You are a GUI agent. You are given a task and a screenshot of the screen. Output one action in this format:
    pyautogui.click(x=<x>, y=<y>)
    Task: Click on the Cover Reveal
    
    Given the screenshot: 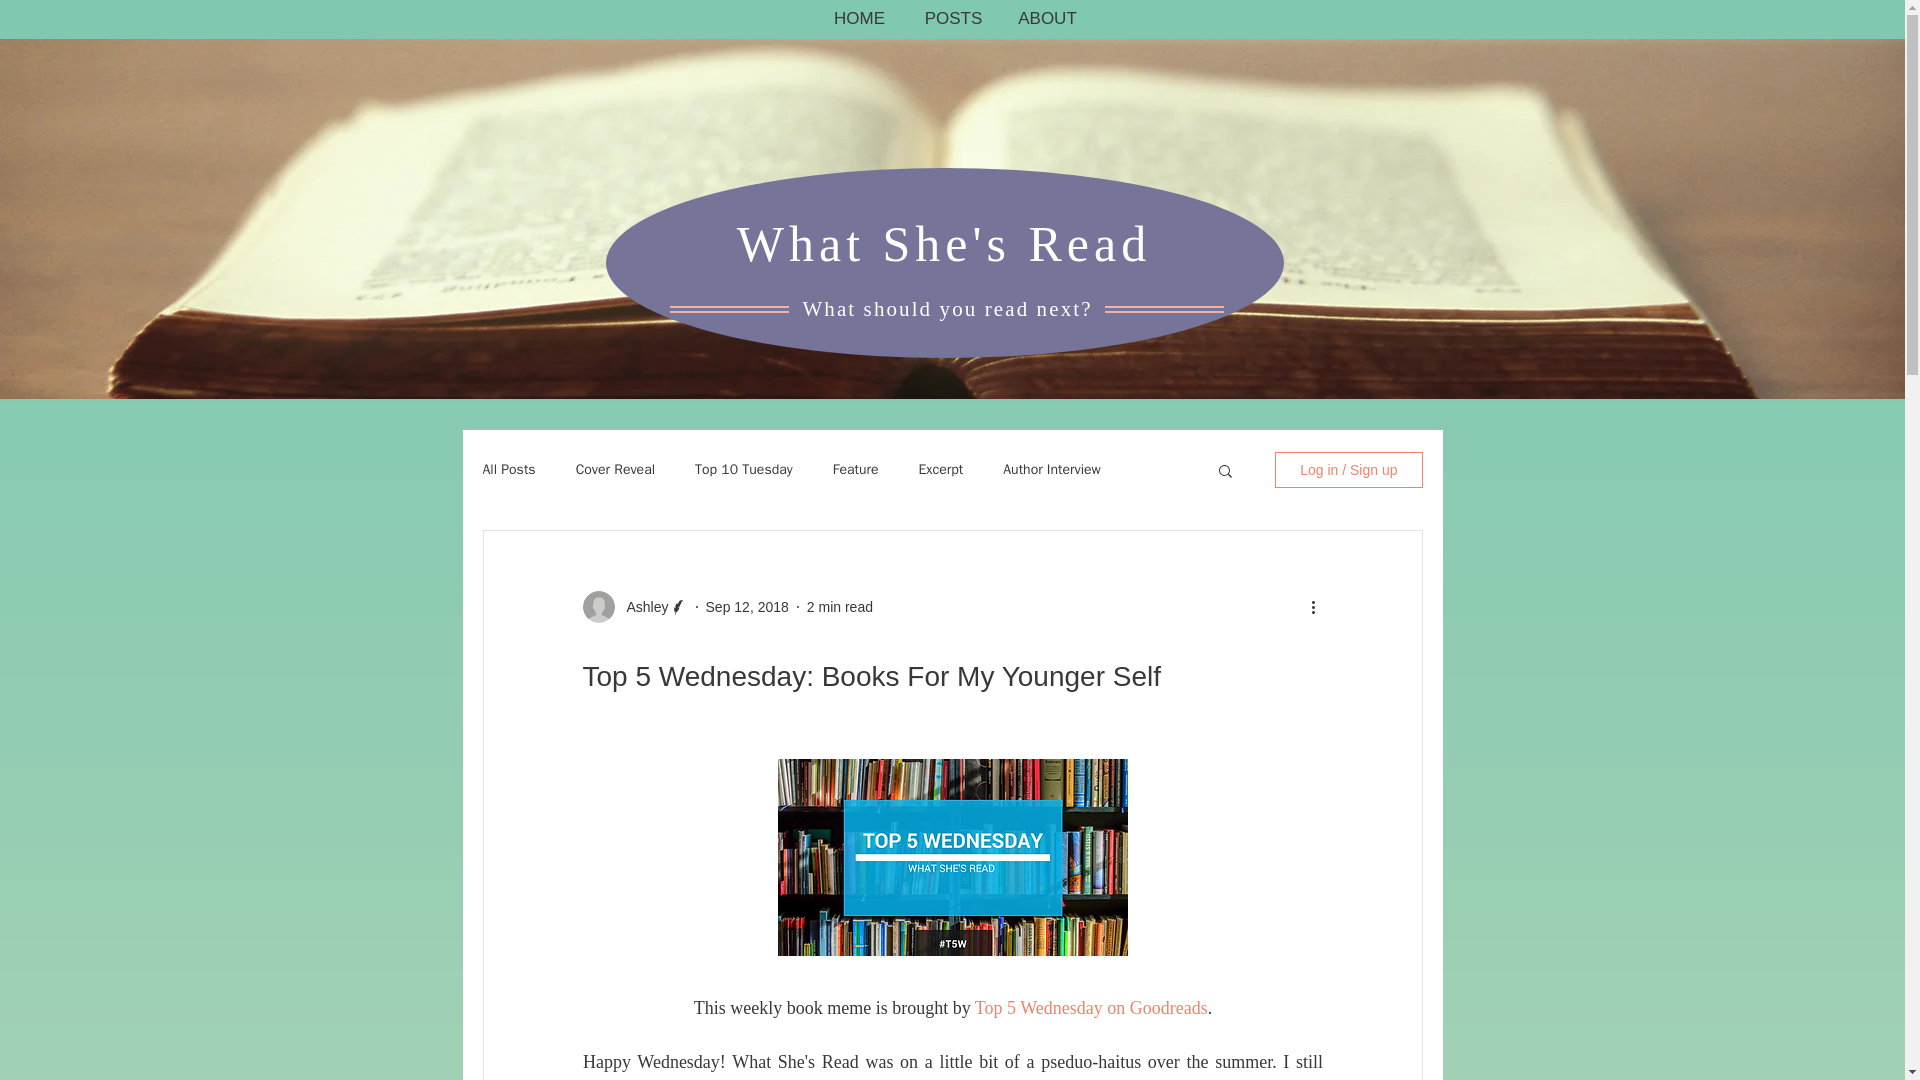 What is the action you would take?
    pyautogui.click(x=615, y=470)
    